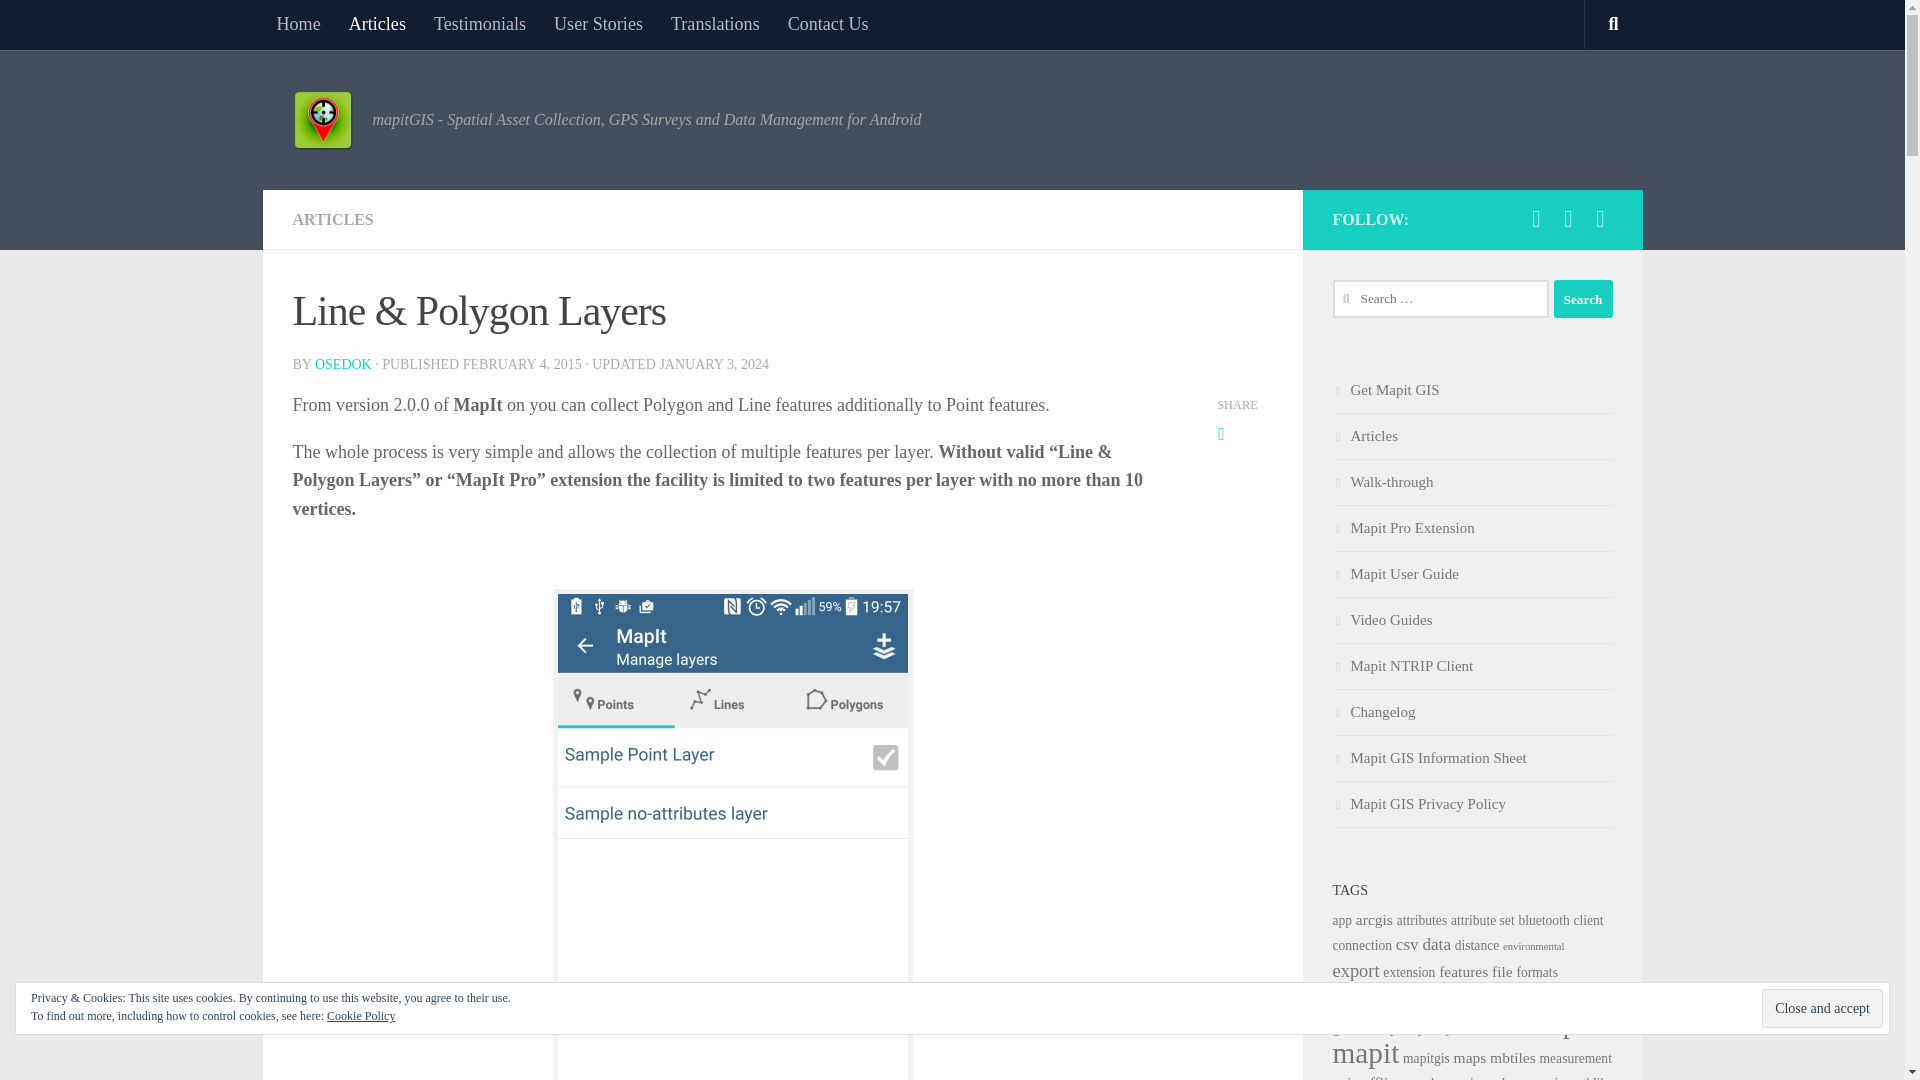  Describe the element at coordinates (828, 24) in the screenshot. I see `Contact Us` at that location.